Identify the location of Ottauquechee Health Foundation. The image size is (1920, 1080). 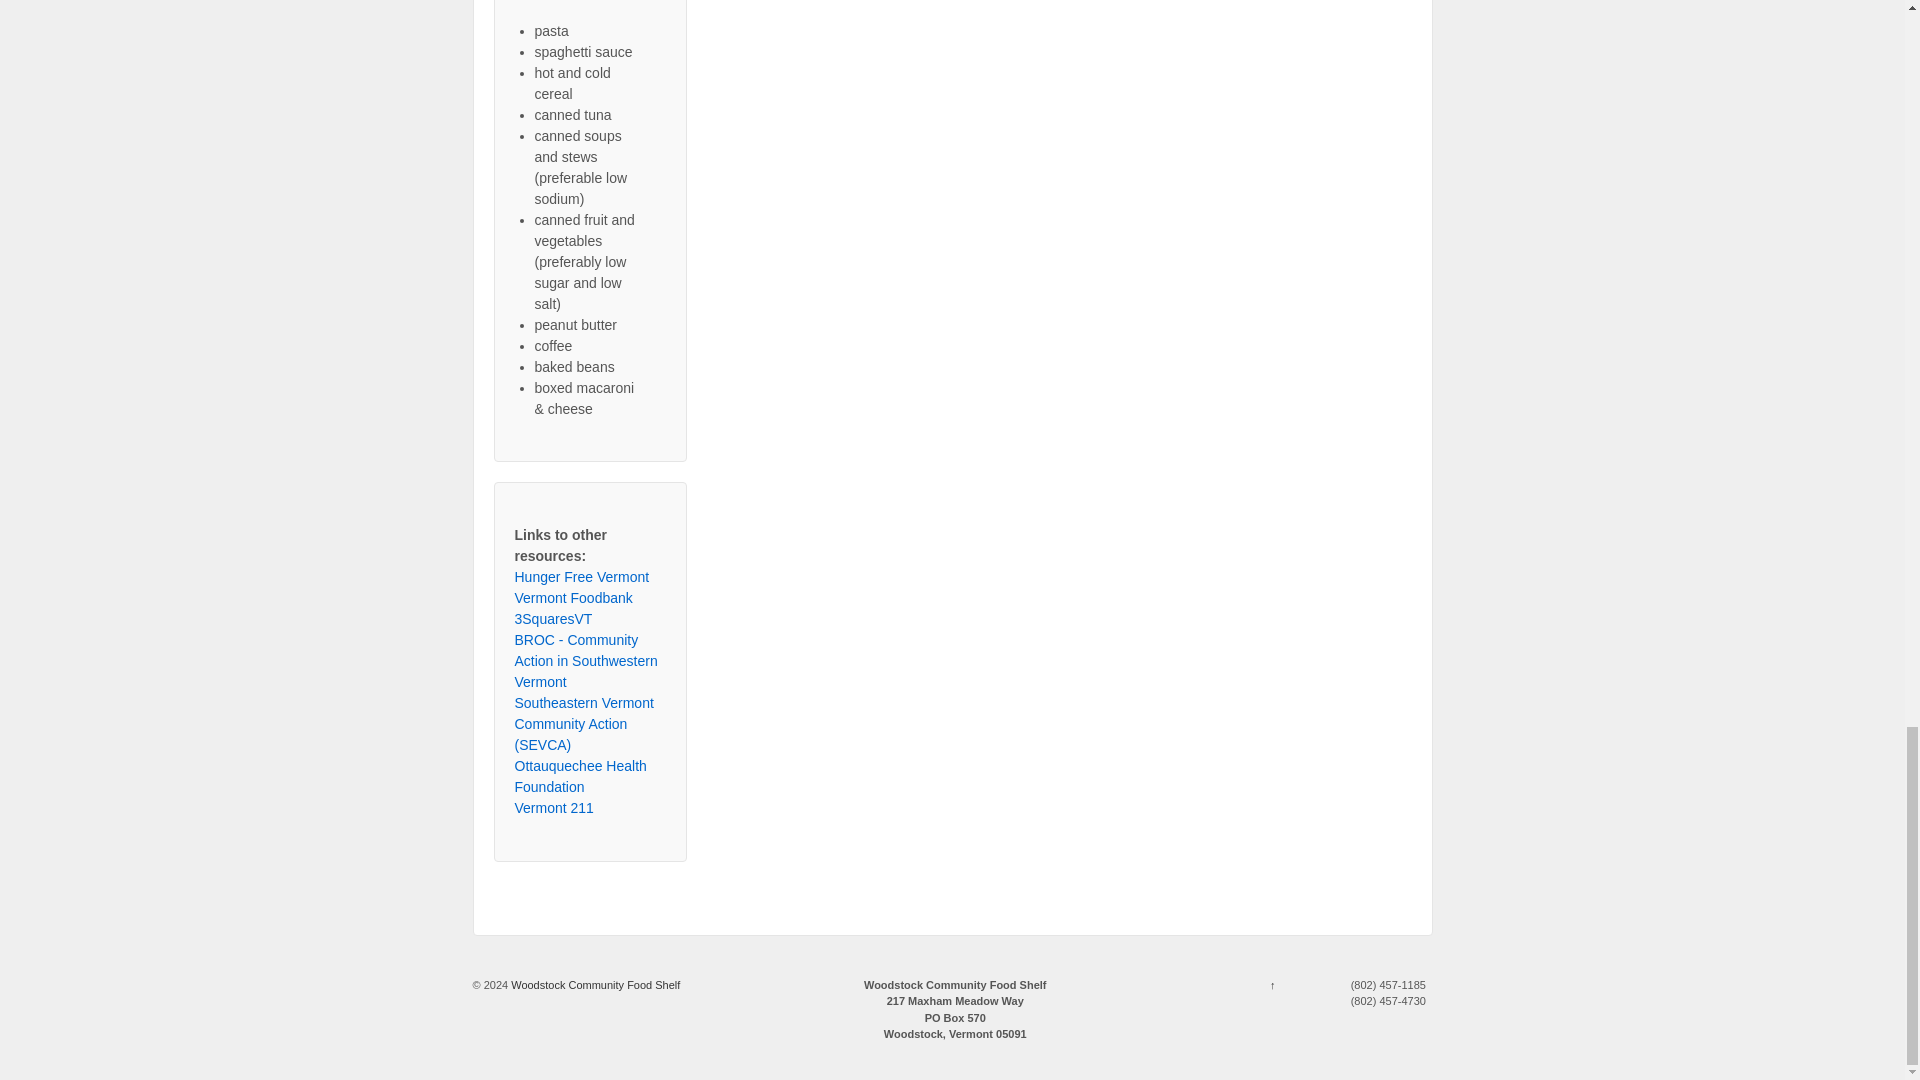
(580, 776).